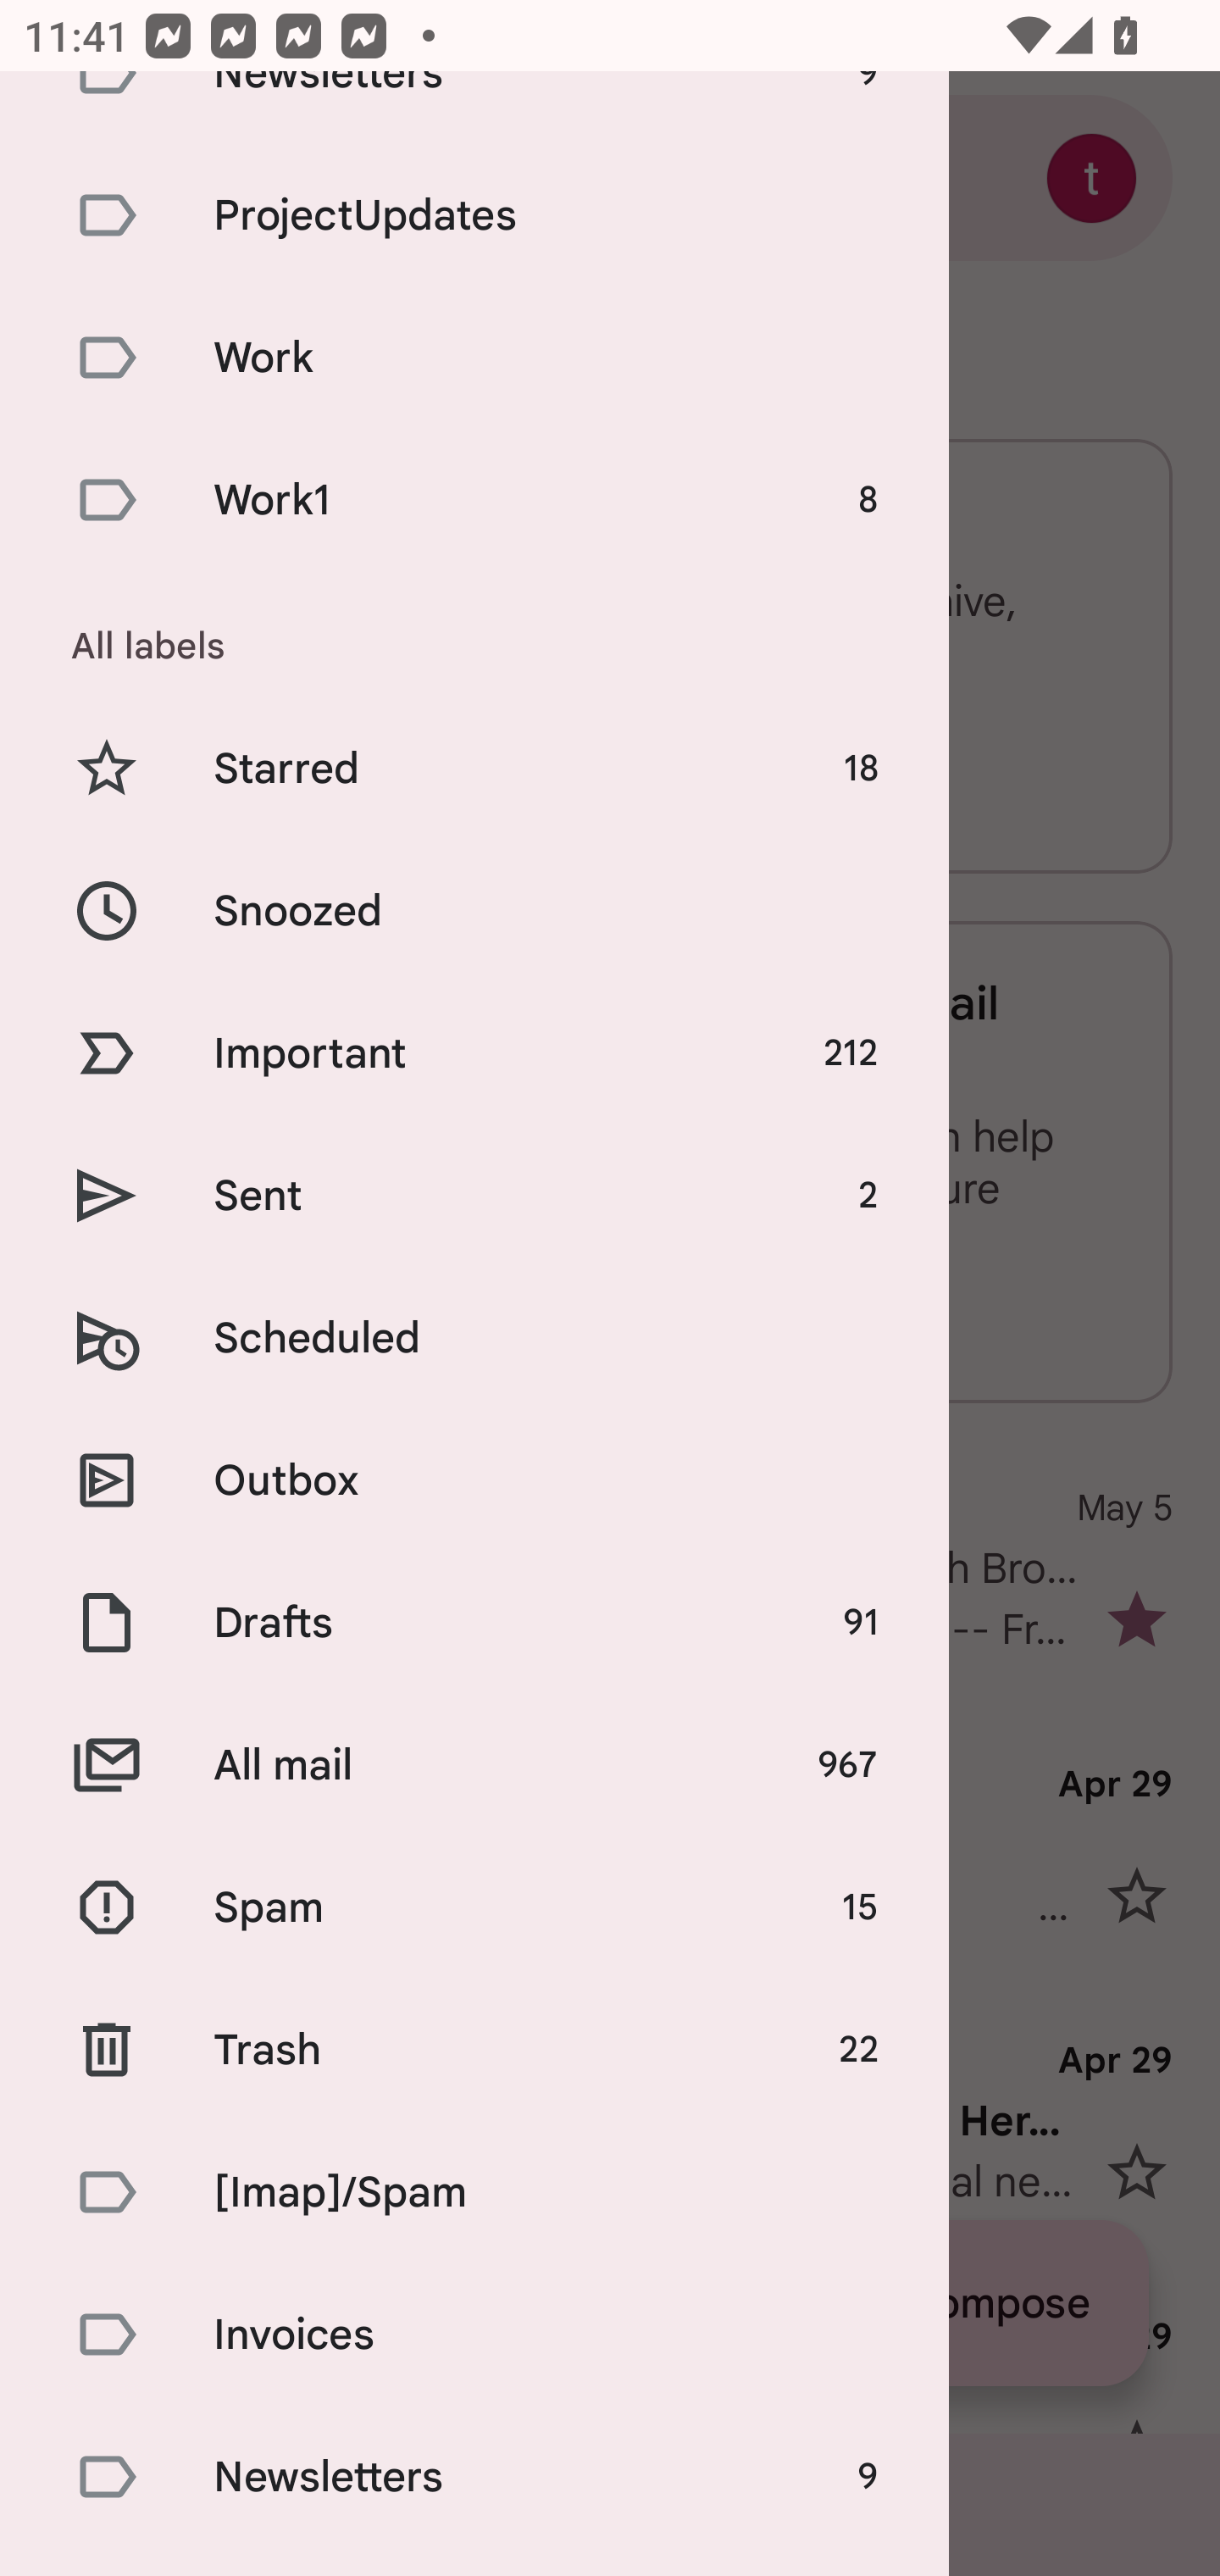 This screenshot has height=2576, width=1220. I want to click on All mail 967, so click(474, 1766).